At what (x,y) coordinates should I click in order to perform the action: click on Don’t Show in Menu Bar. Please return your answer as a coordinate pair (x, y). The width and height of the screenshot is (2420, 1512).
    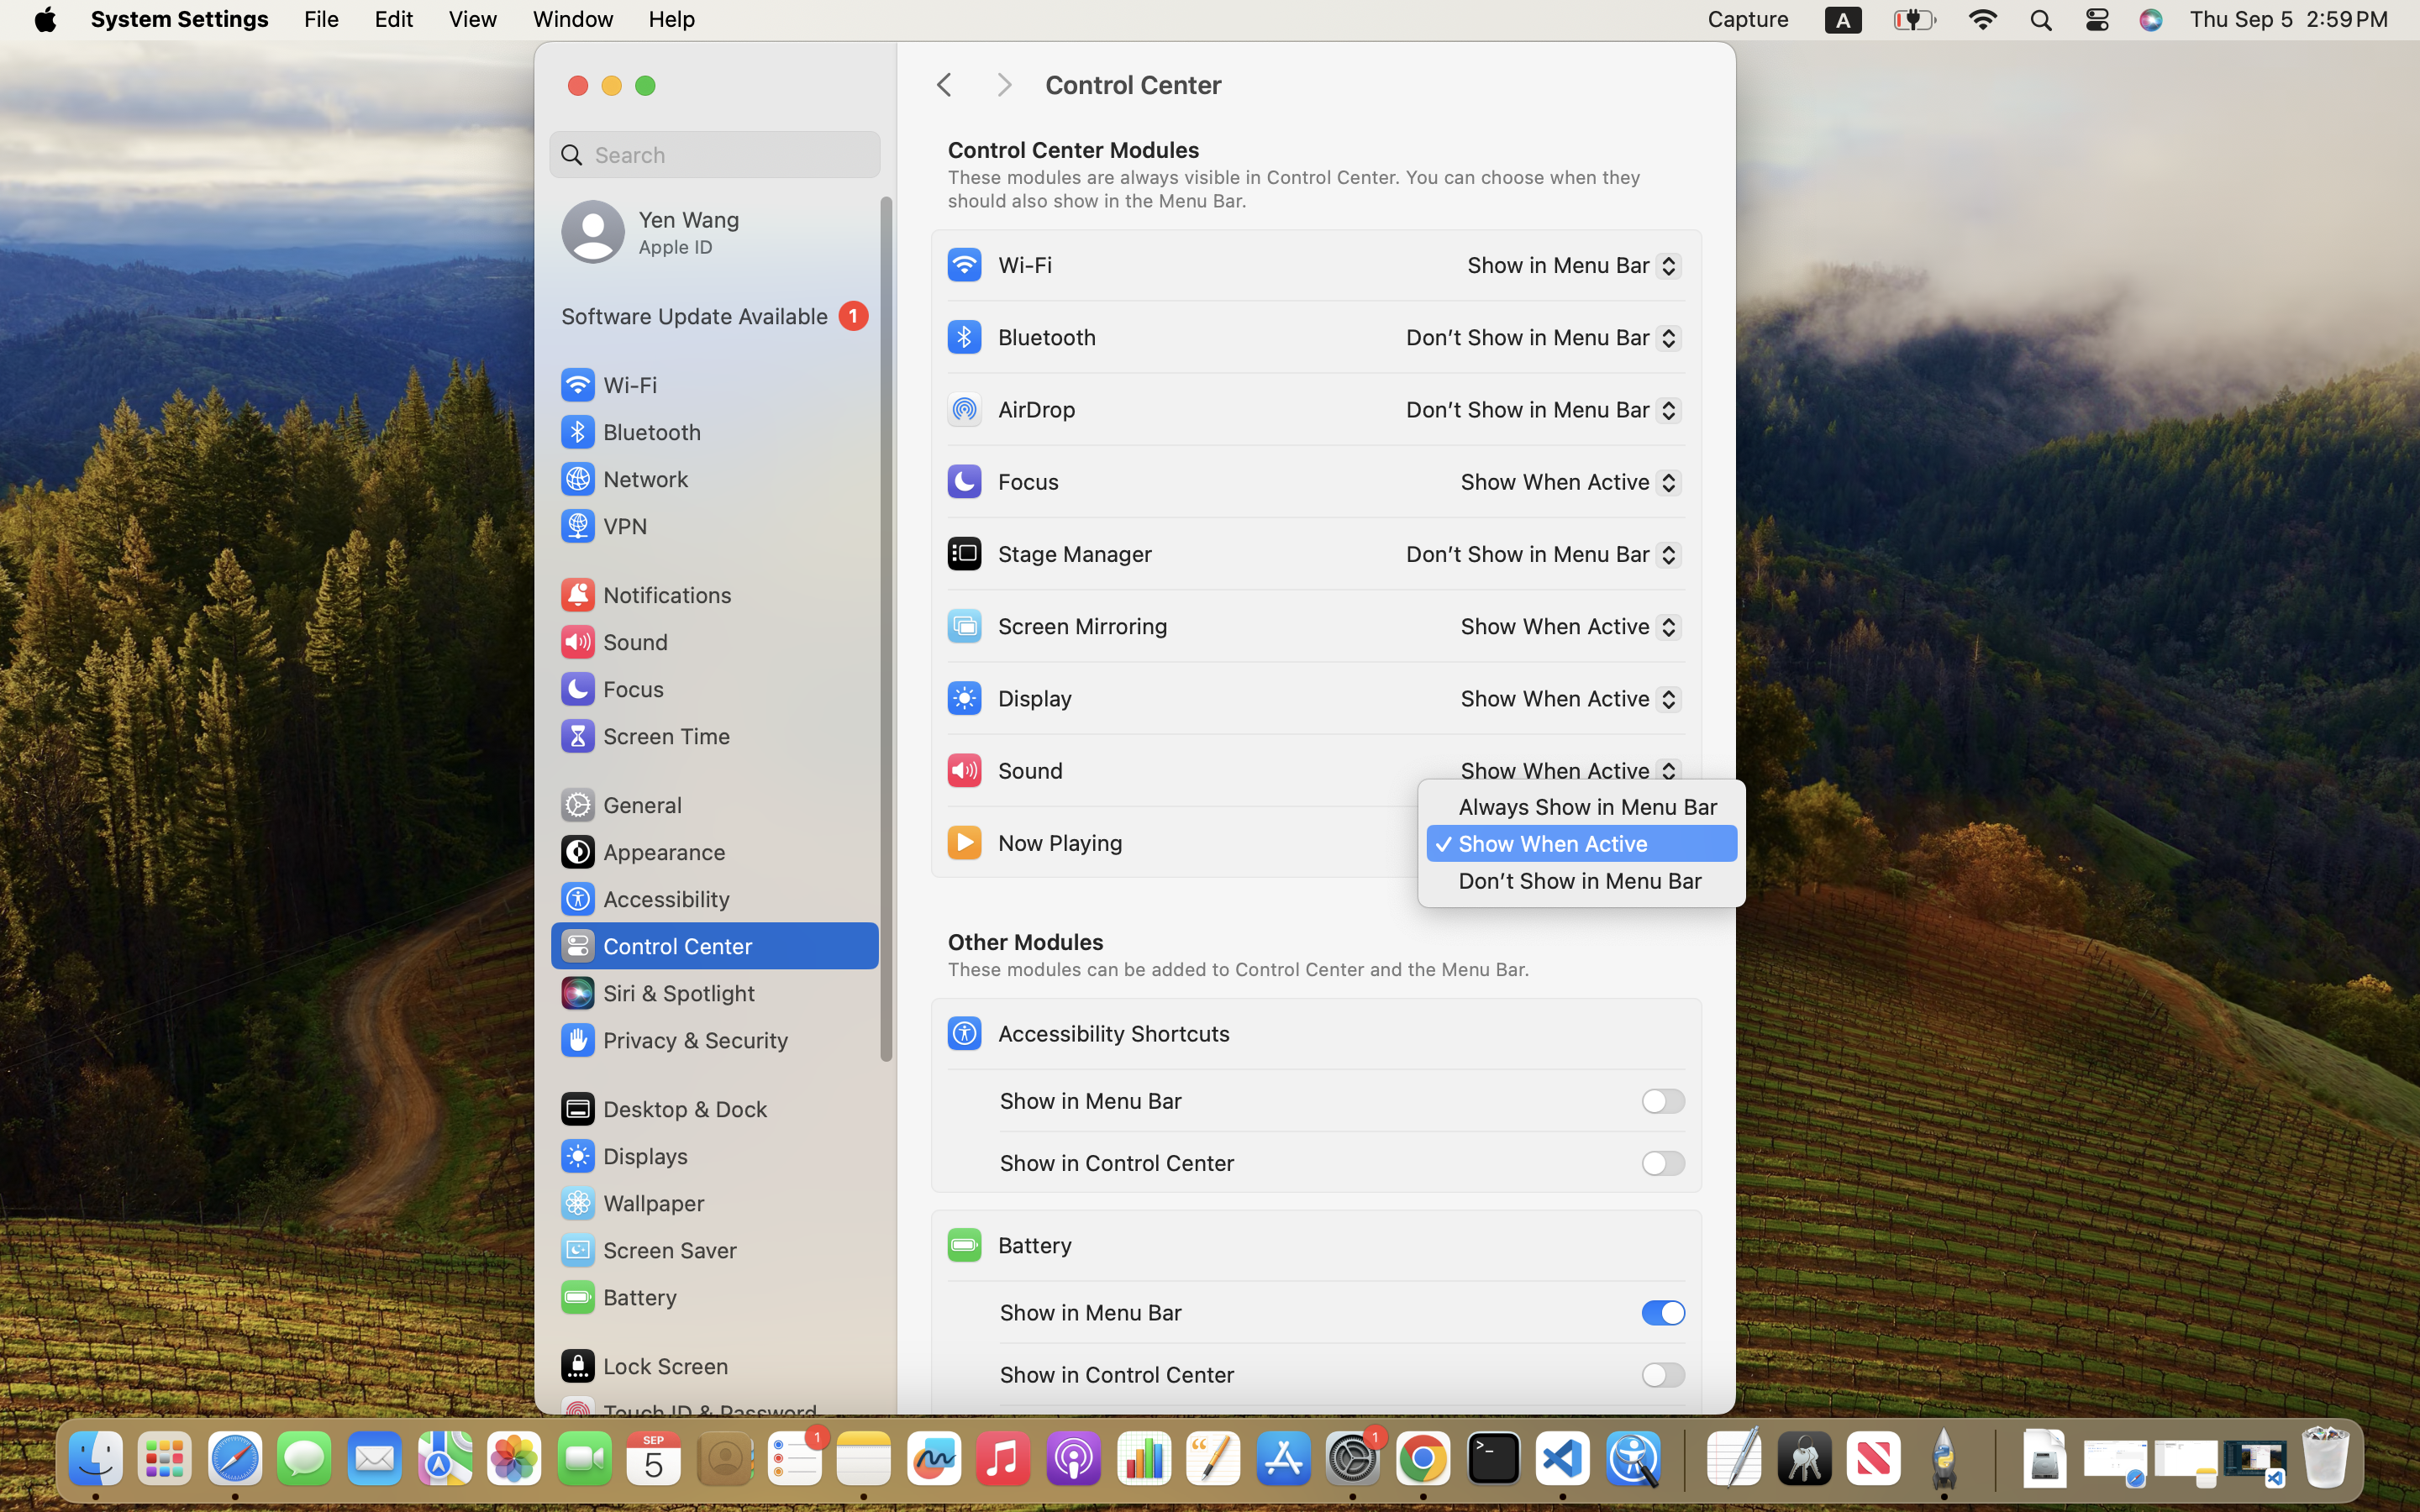
    Looking at the image, I should click on (1536, 557).